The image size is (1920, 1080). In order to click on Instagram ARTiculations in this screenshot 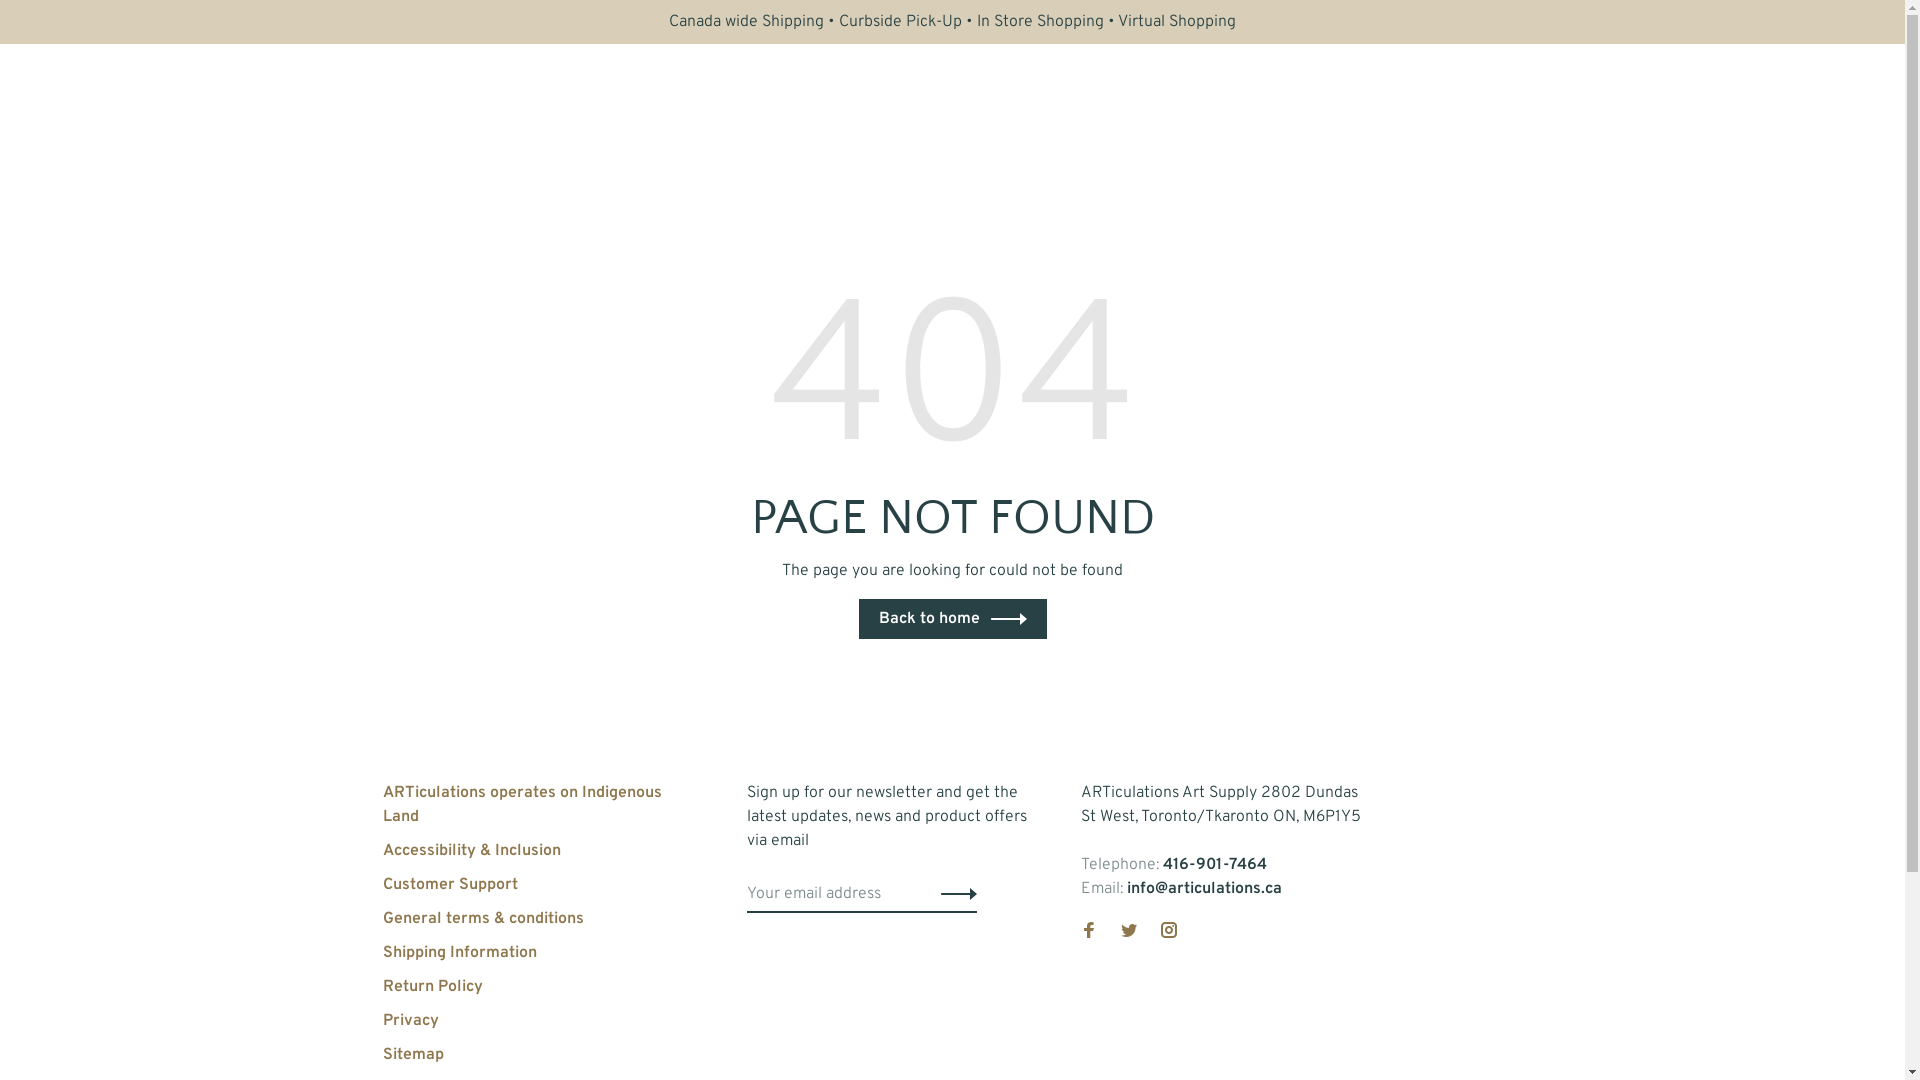, I will do `click(1168, 933)`.